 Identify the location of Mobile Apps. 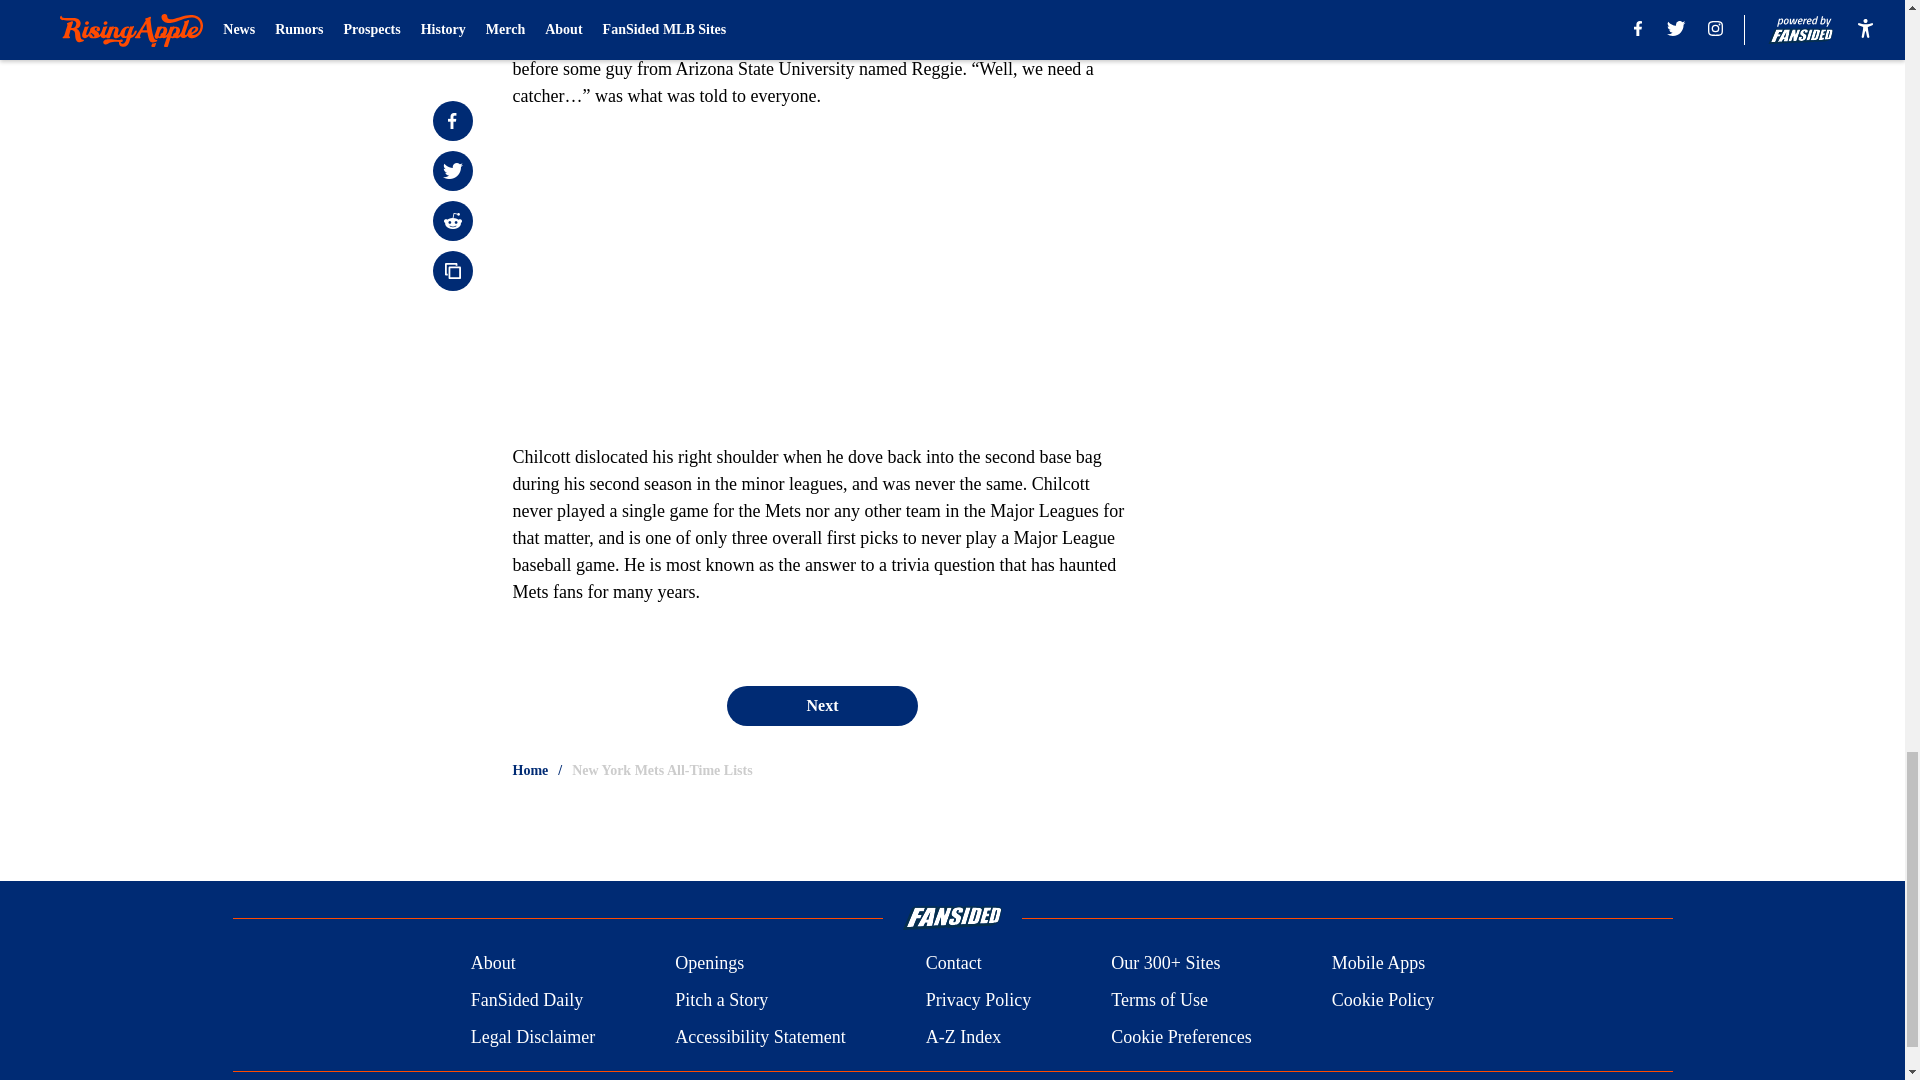
(1379, 964).